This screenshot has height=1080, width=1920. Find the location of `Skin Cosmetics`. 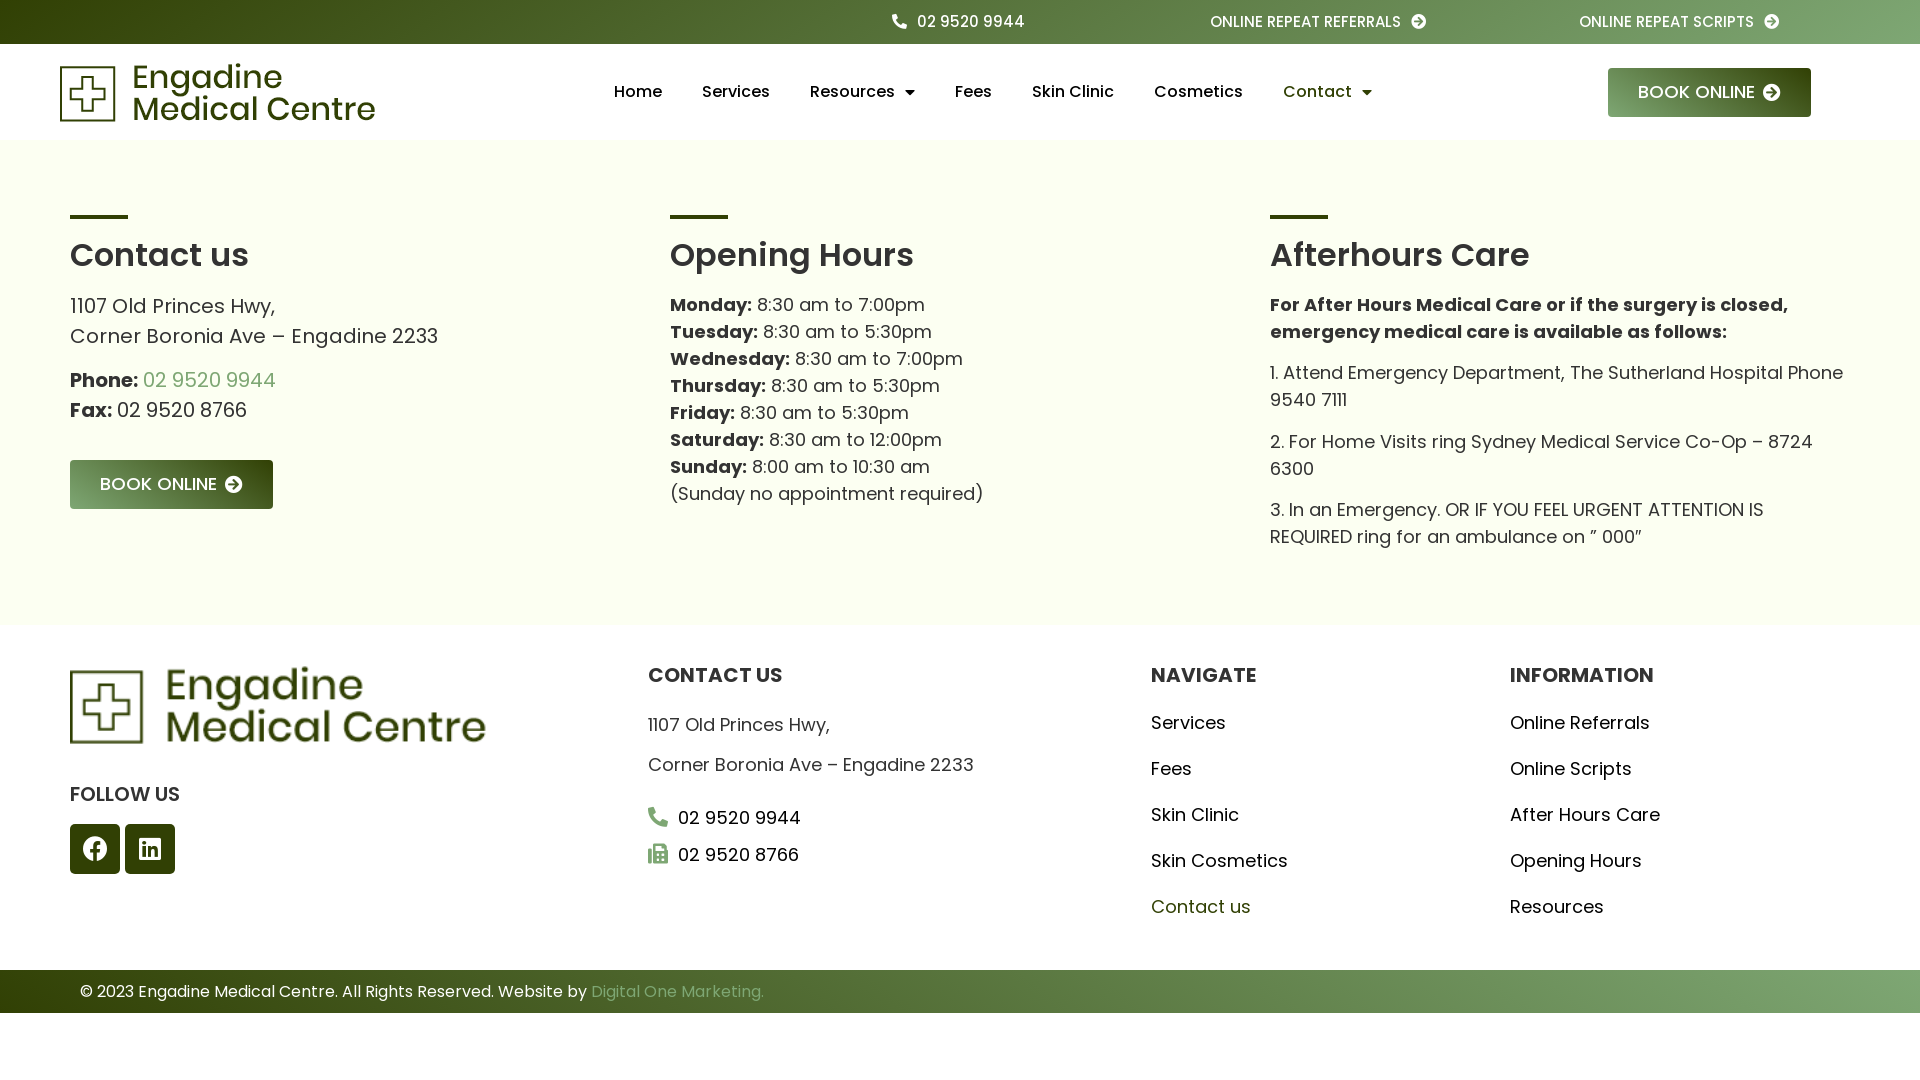

Skin Cosmetics is located at coordinates (1310, 861).